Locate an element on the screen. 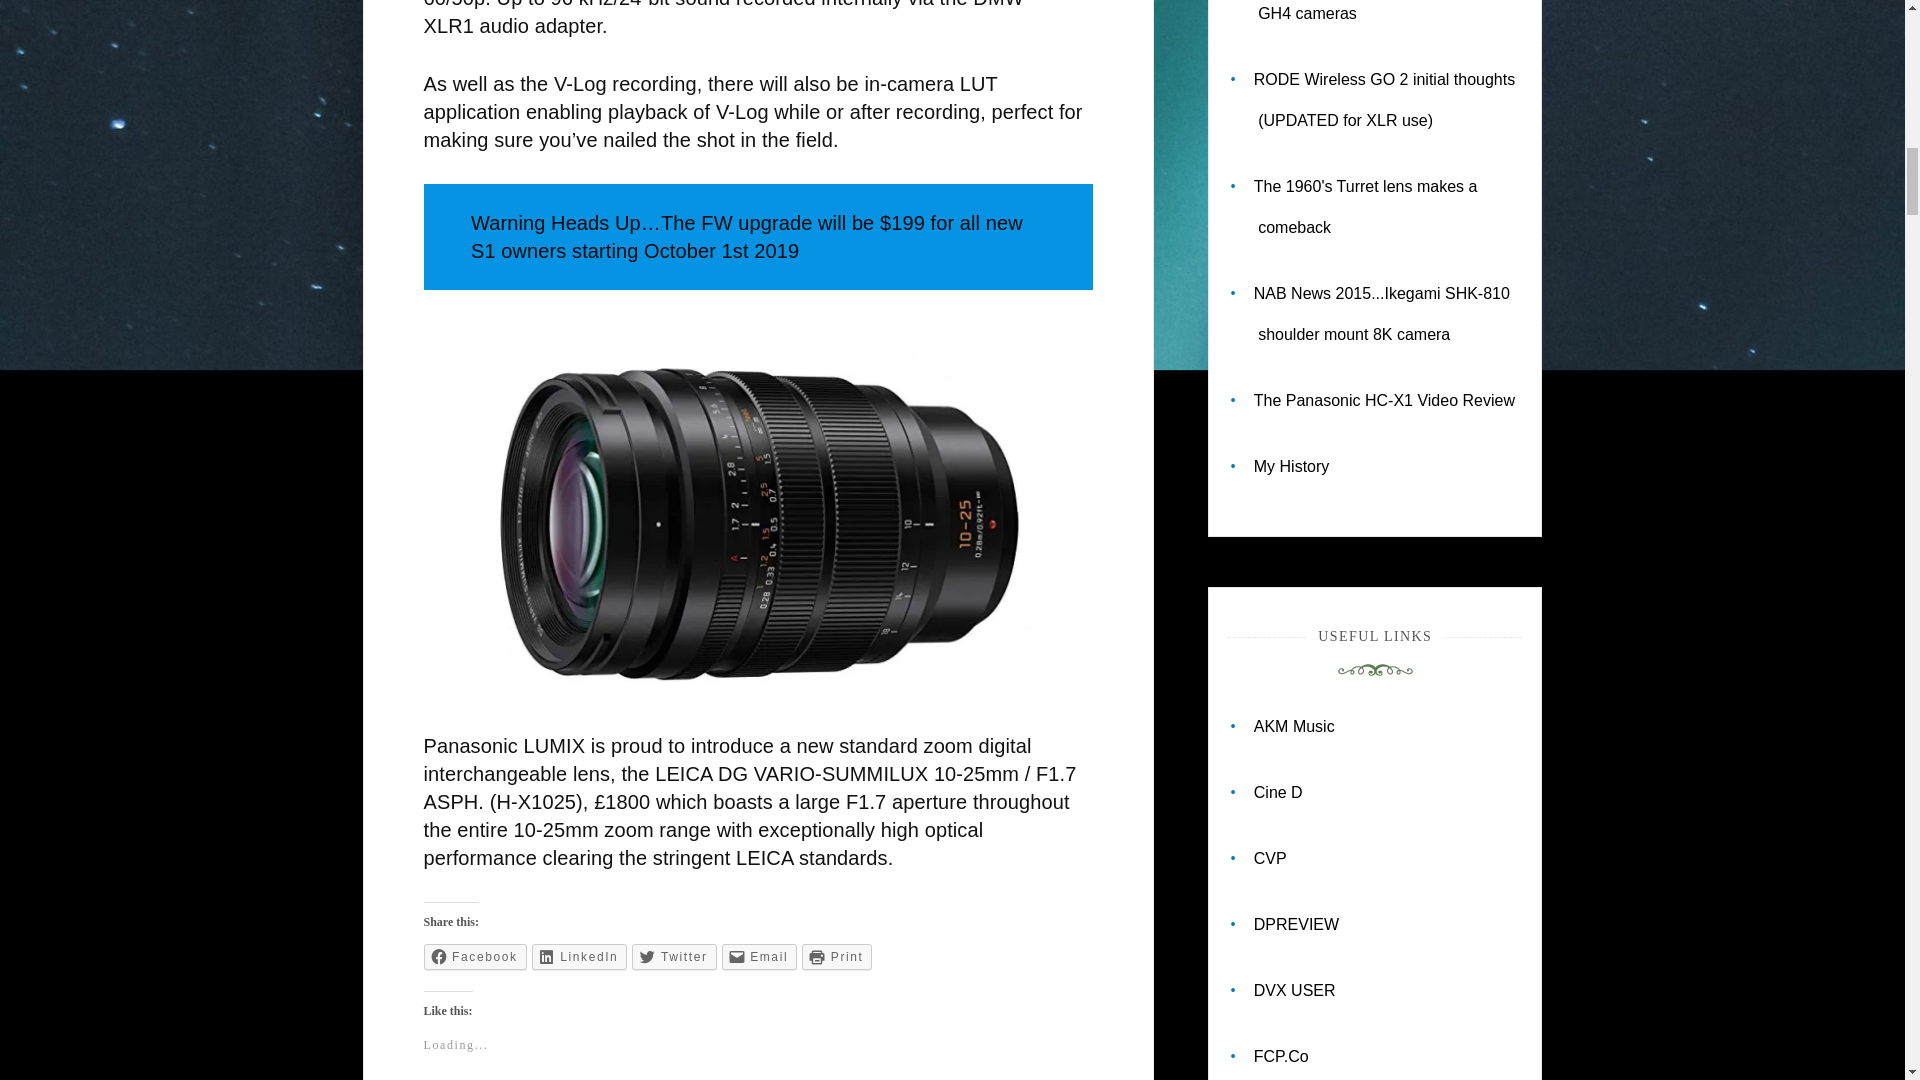  Great resource is located at coordinates (1278, 792).